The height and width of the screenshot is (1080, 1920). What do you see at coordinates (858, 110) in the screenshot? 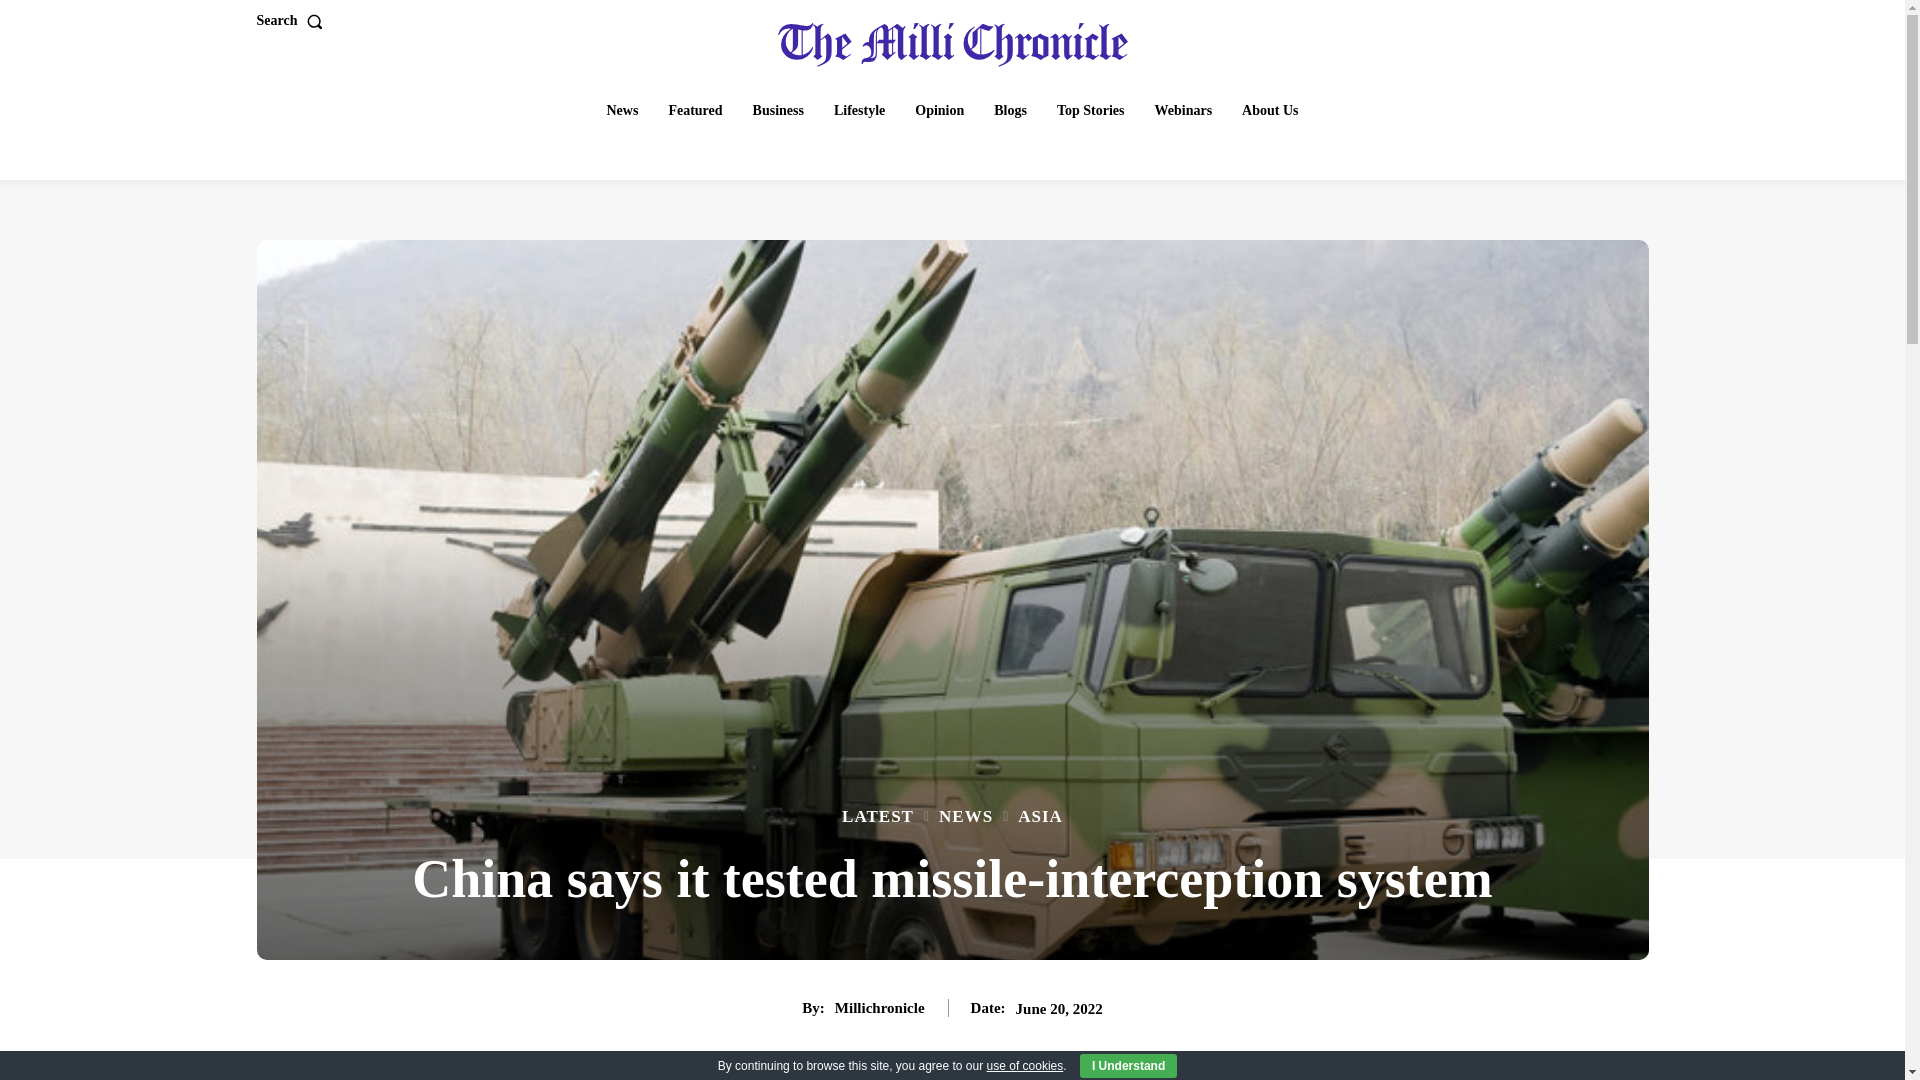
I see `Lifestyle` at bounding box center [858, 110].